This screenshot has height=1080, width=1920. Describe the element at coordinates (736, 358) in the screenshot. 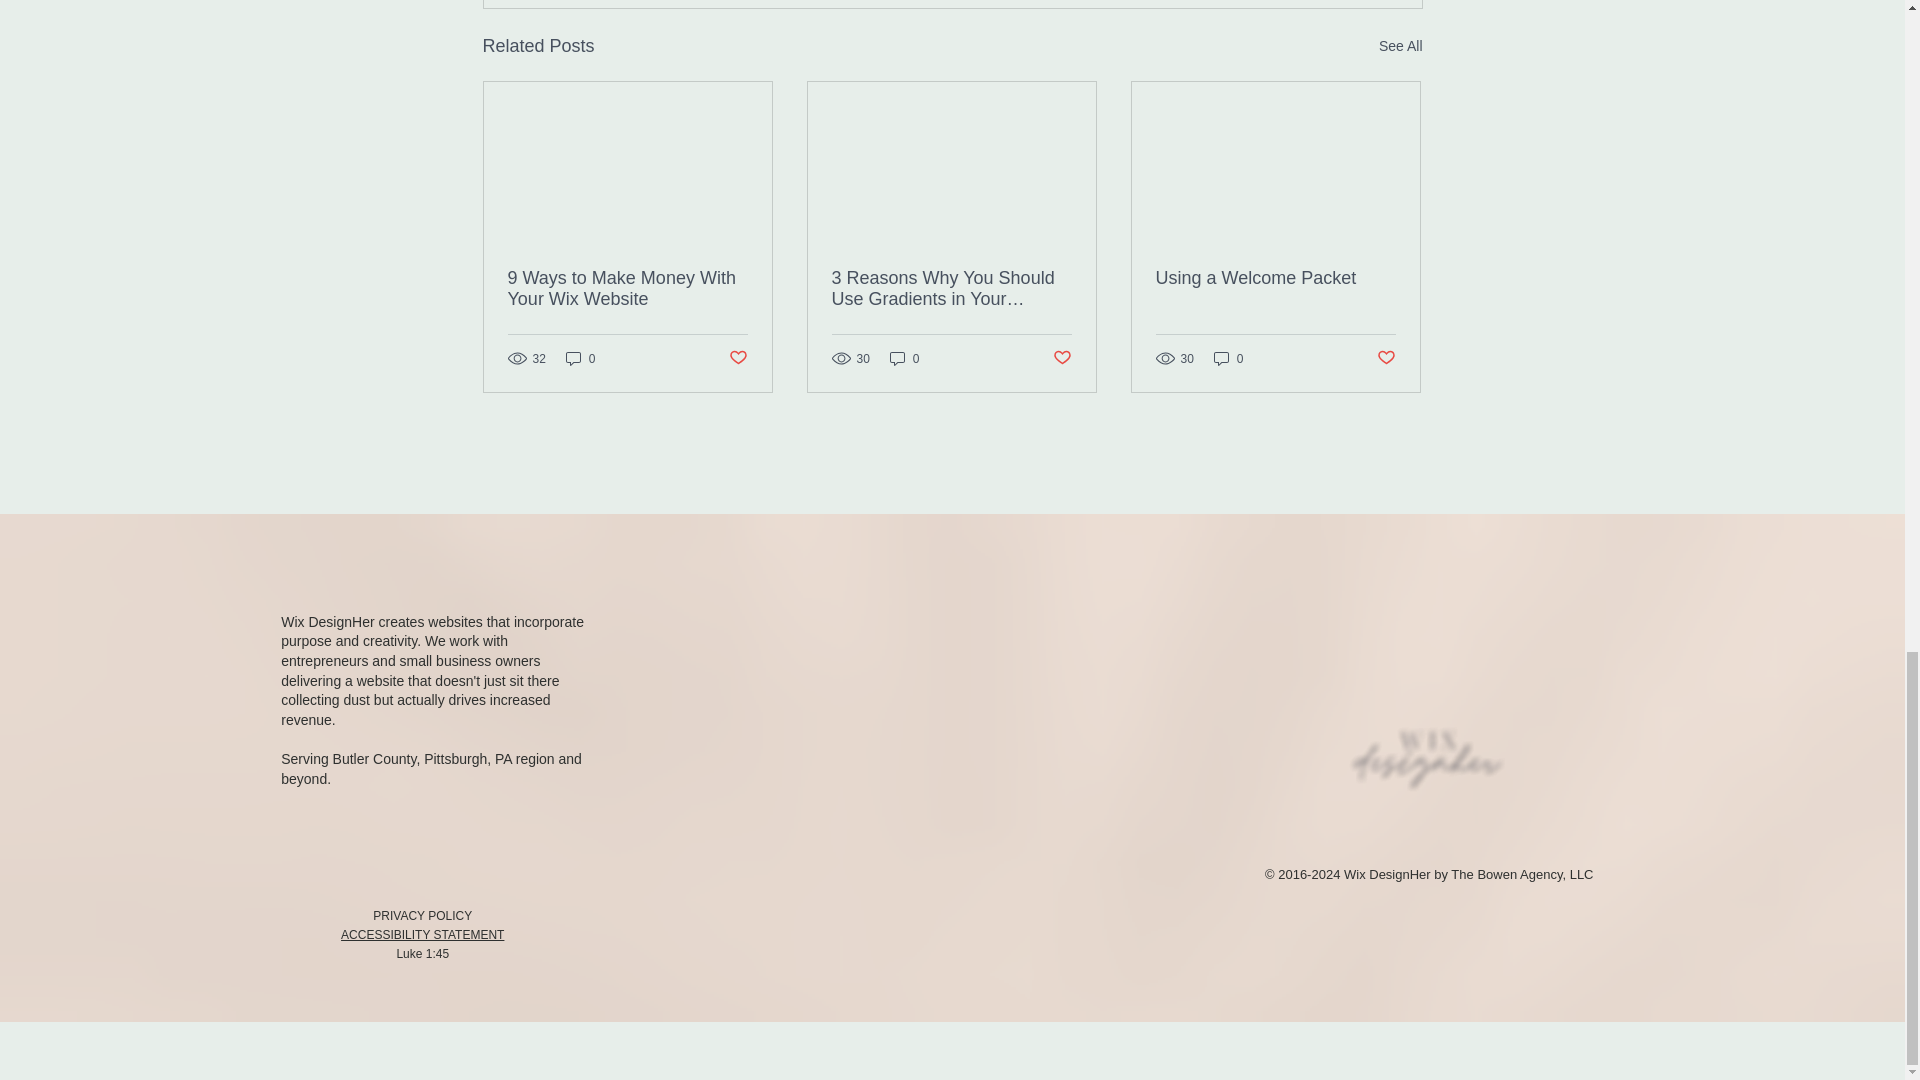

I see `Post not marked as liked` at that location.